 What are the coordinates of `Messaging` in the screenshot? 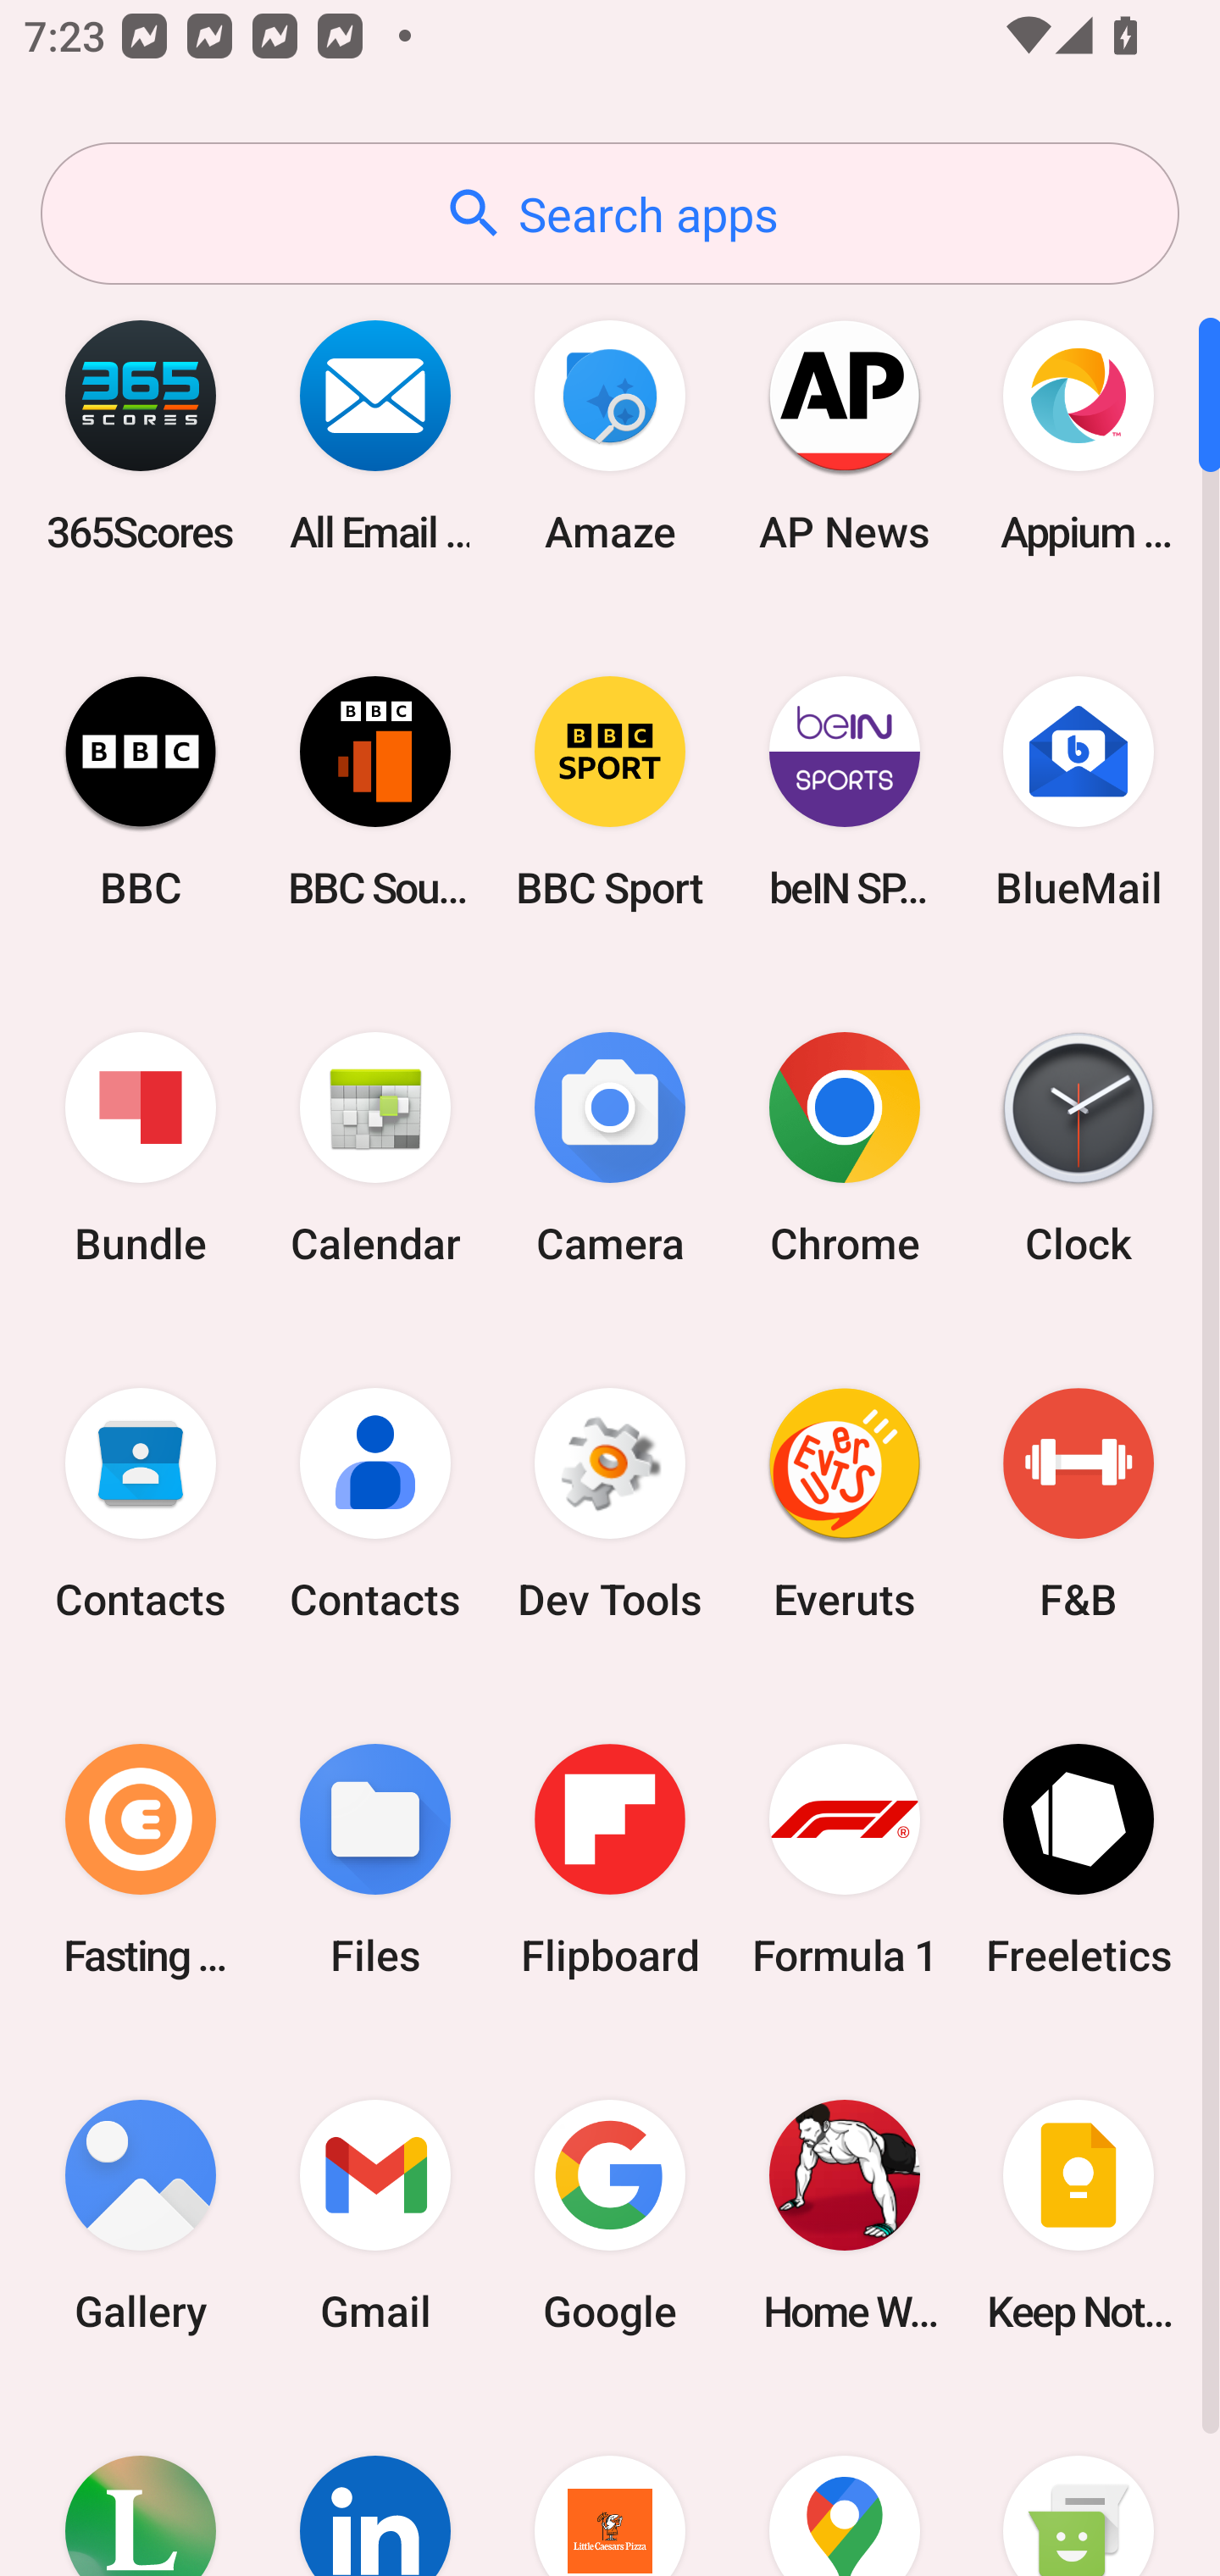 It's located at (1079, 2484).